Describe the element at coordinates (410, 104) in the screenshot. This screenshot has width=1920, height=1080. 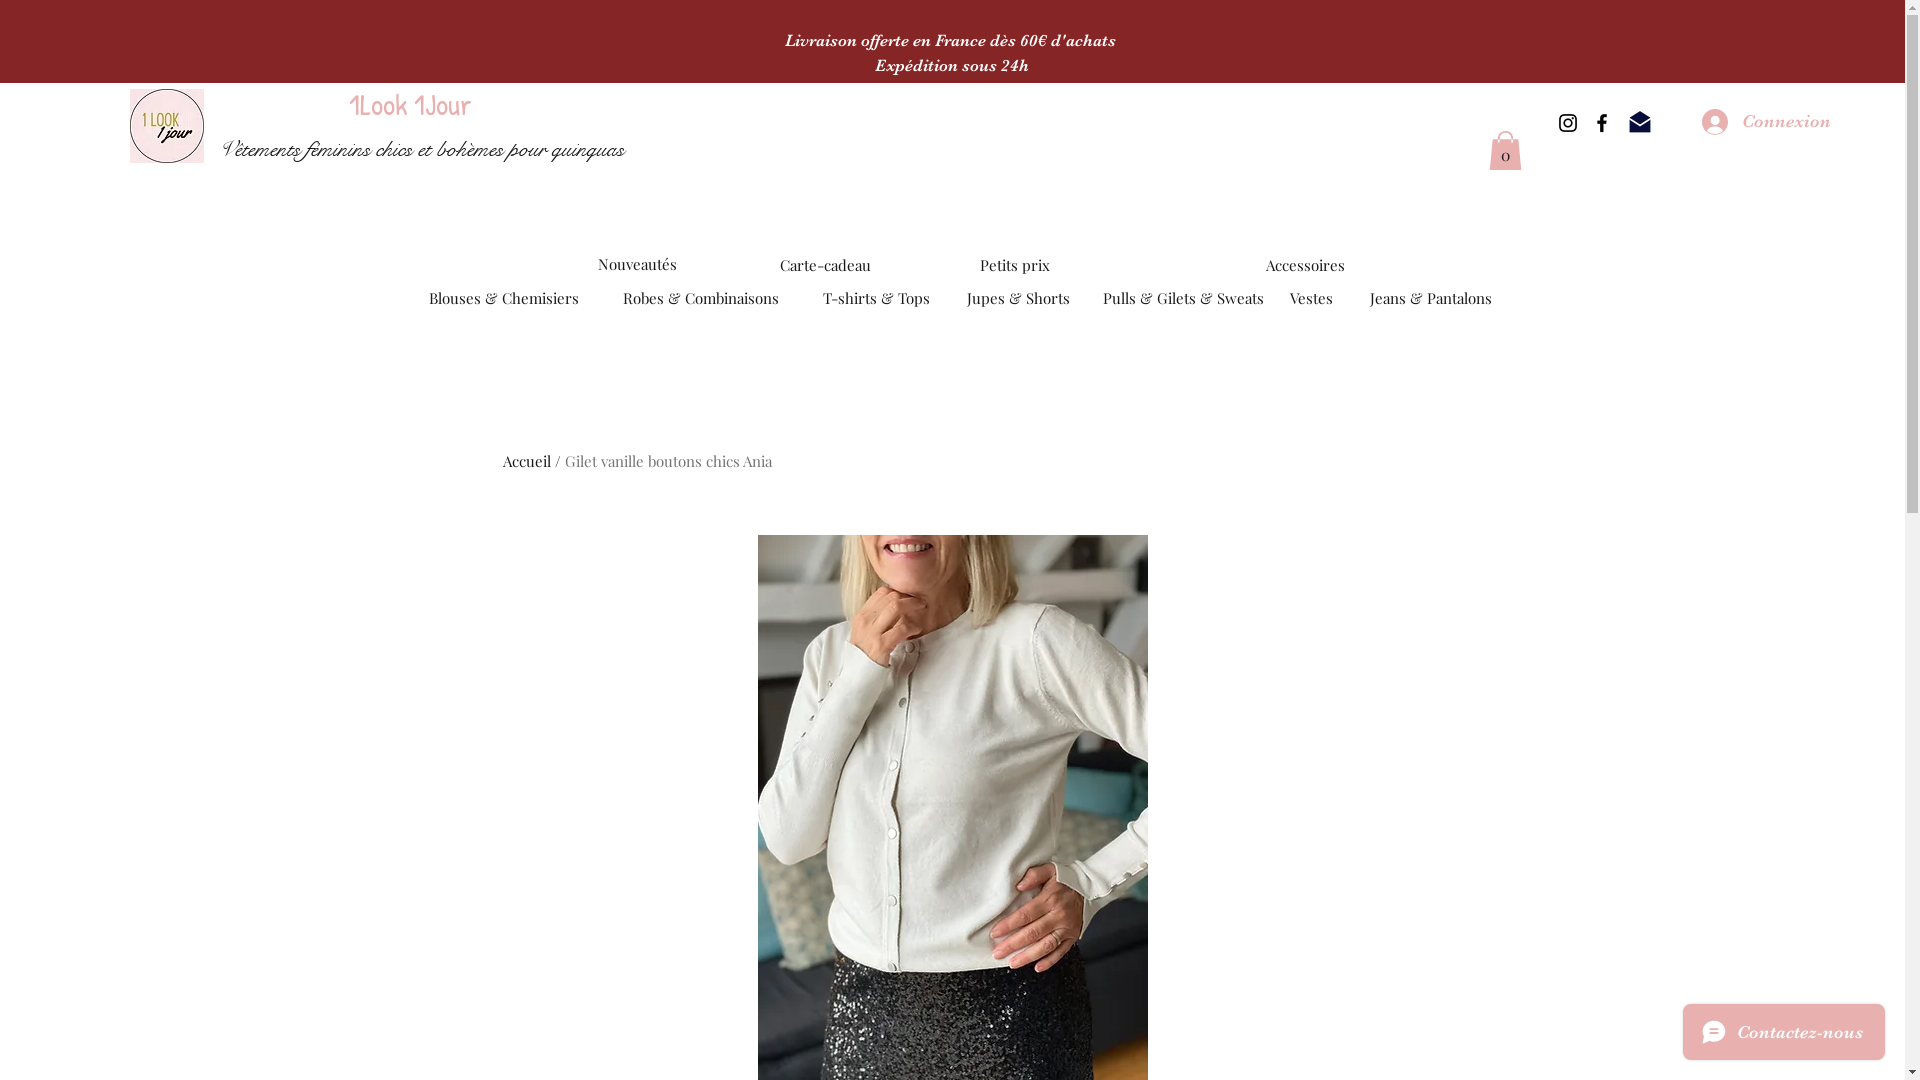
I see `1Look 1Jour` at that location.